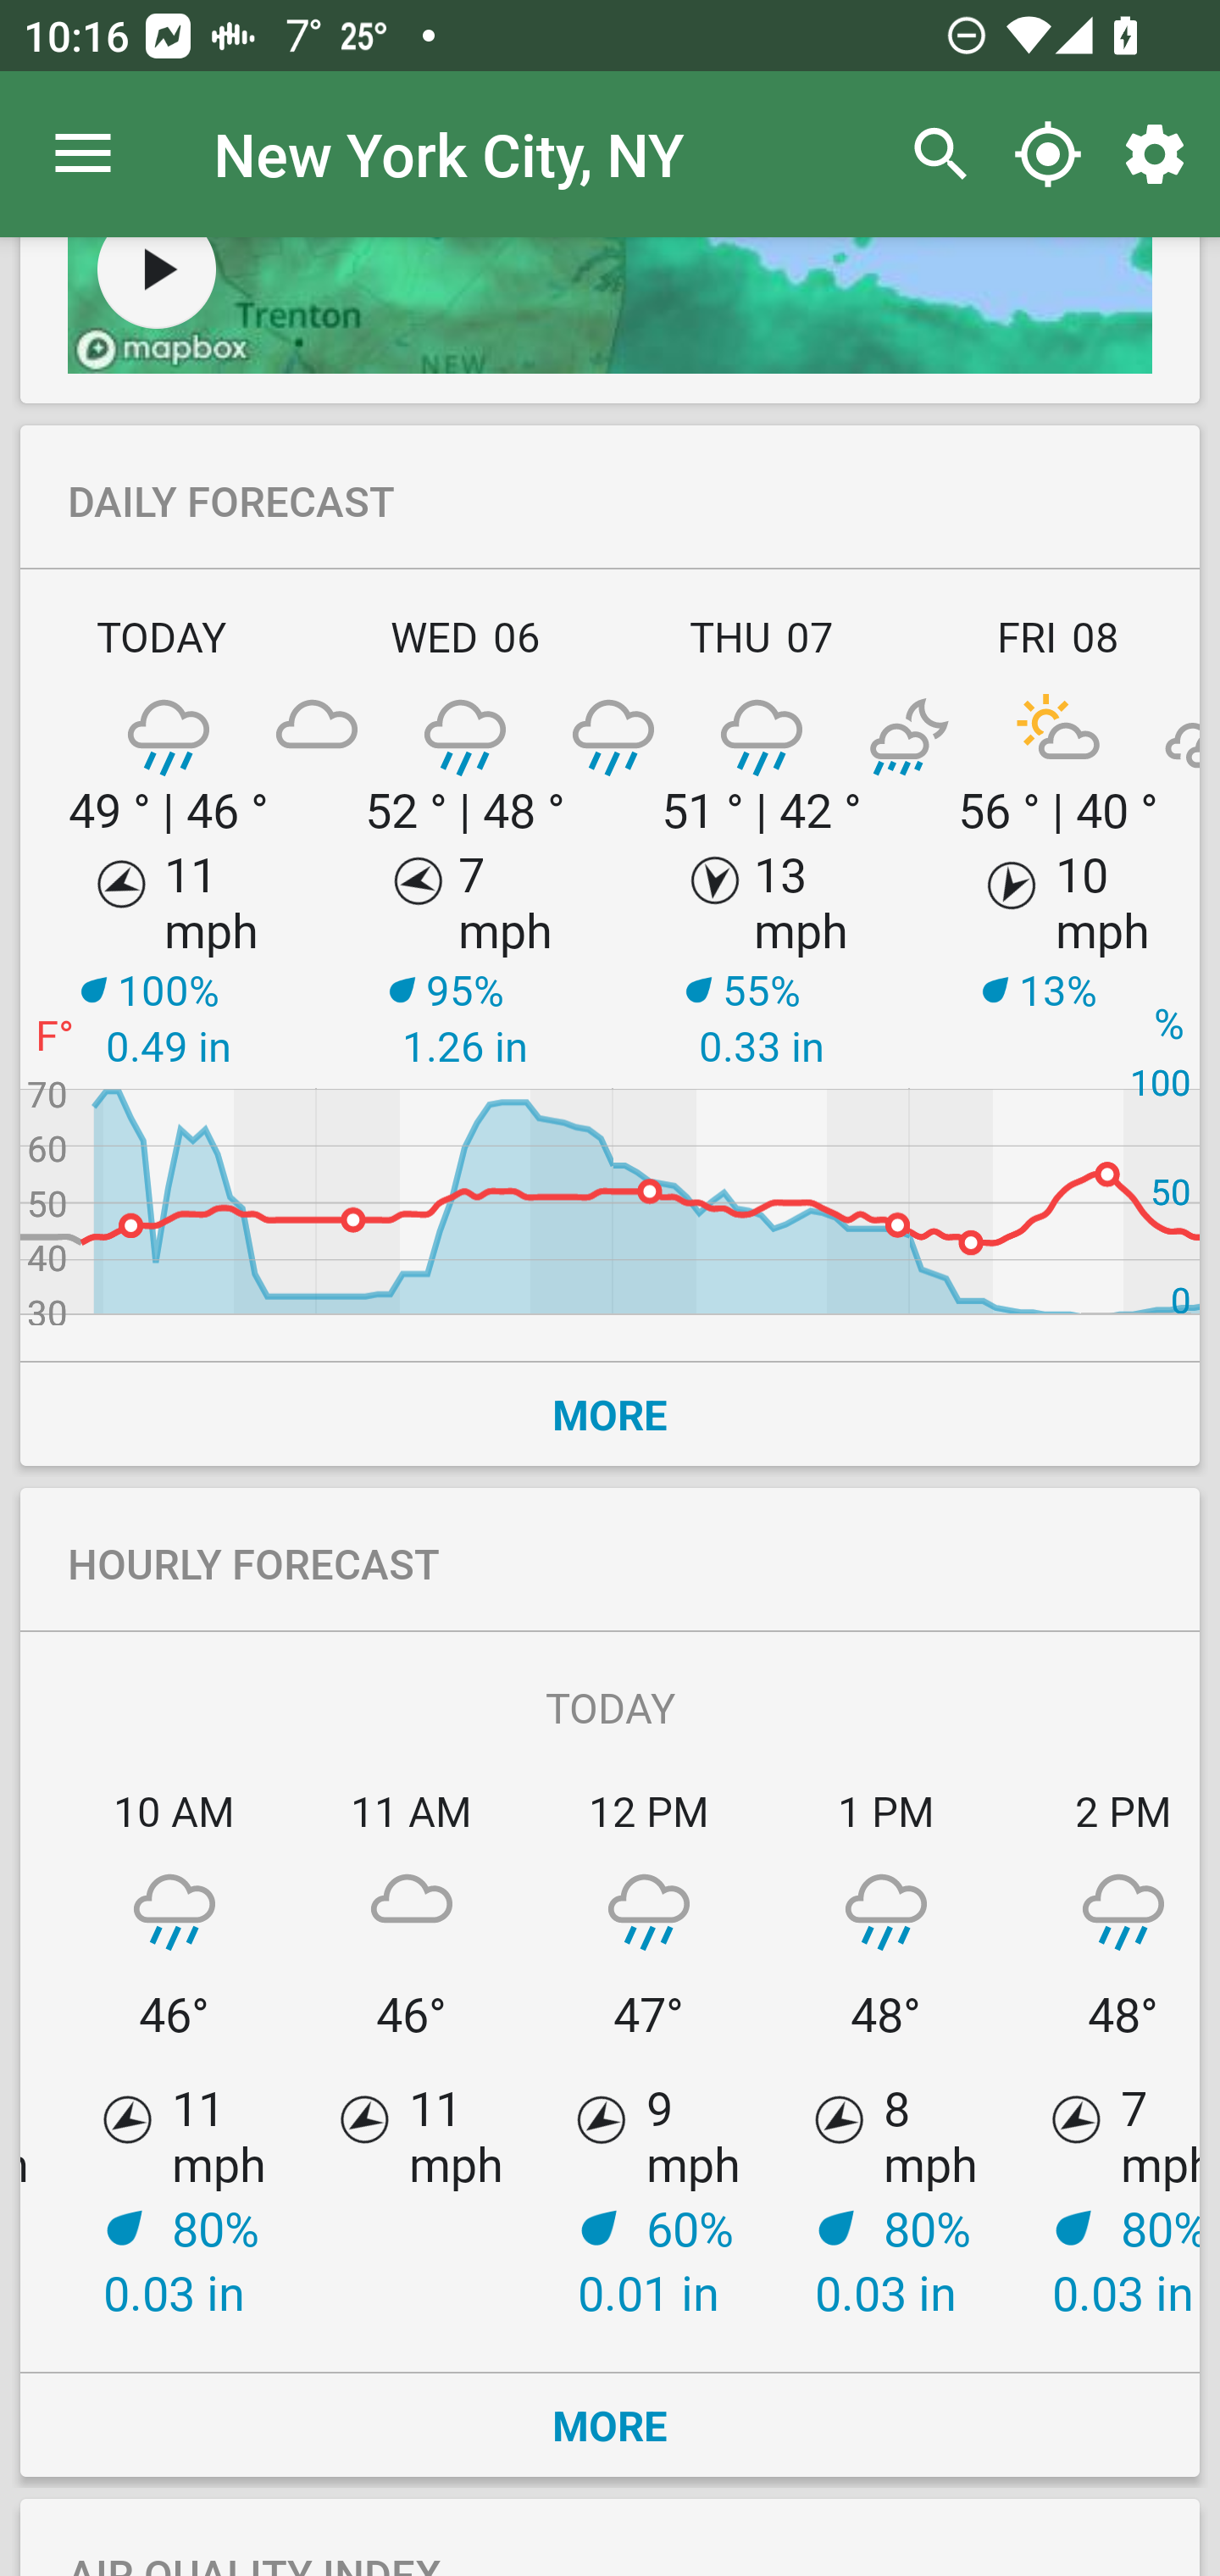 This screenshot has width=1220, height=2576. Describe the element at coordinates (649, 2052) in the screenshot. I see `12 PM 47° 9
mph 60% 0.01 in` at that location.